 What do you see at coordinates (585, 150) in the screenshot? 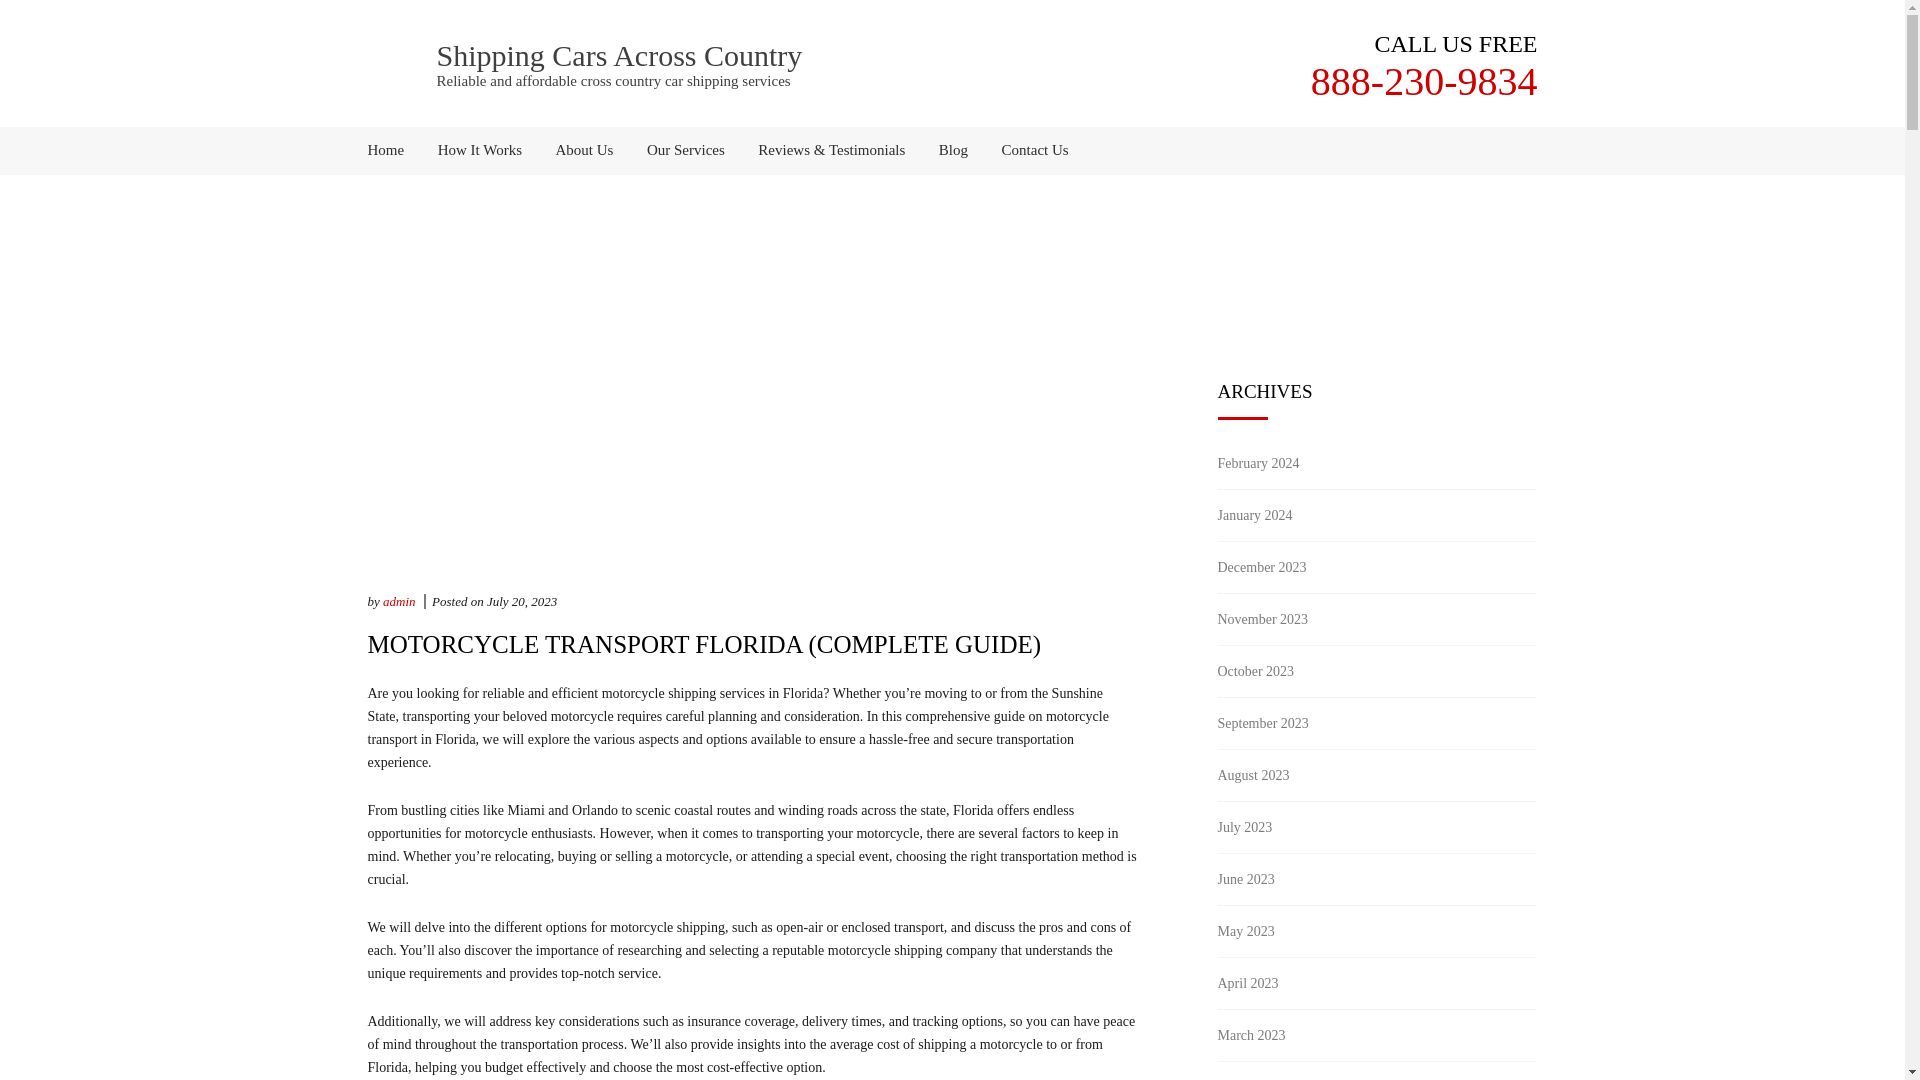
I see `About Us` at bounding box center [585, 150].